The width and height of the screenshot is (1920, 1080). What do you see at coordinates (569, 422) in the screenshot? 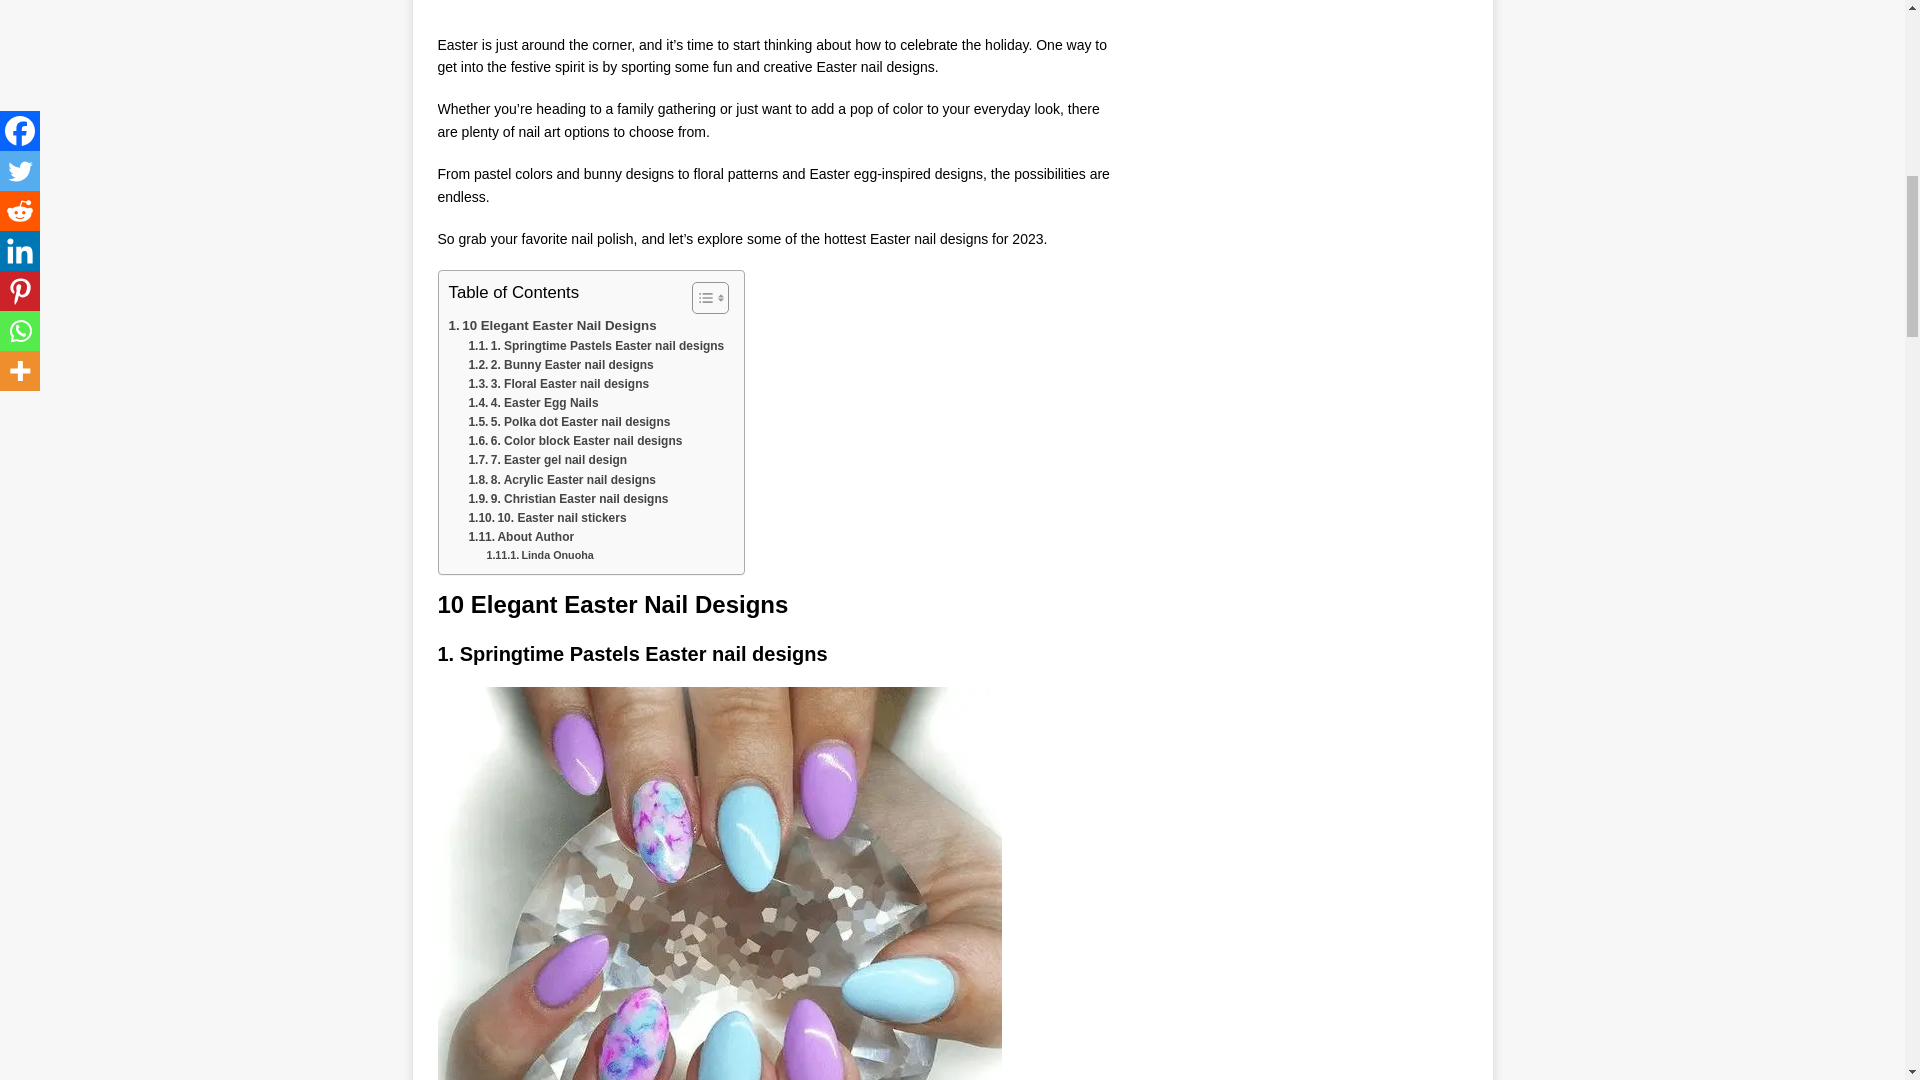
I see `5. Polka dot Easter nail designs` at bounding box center [569, 422].